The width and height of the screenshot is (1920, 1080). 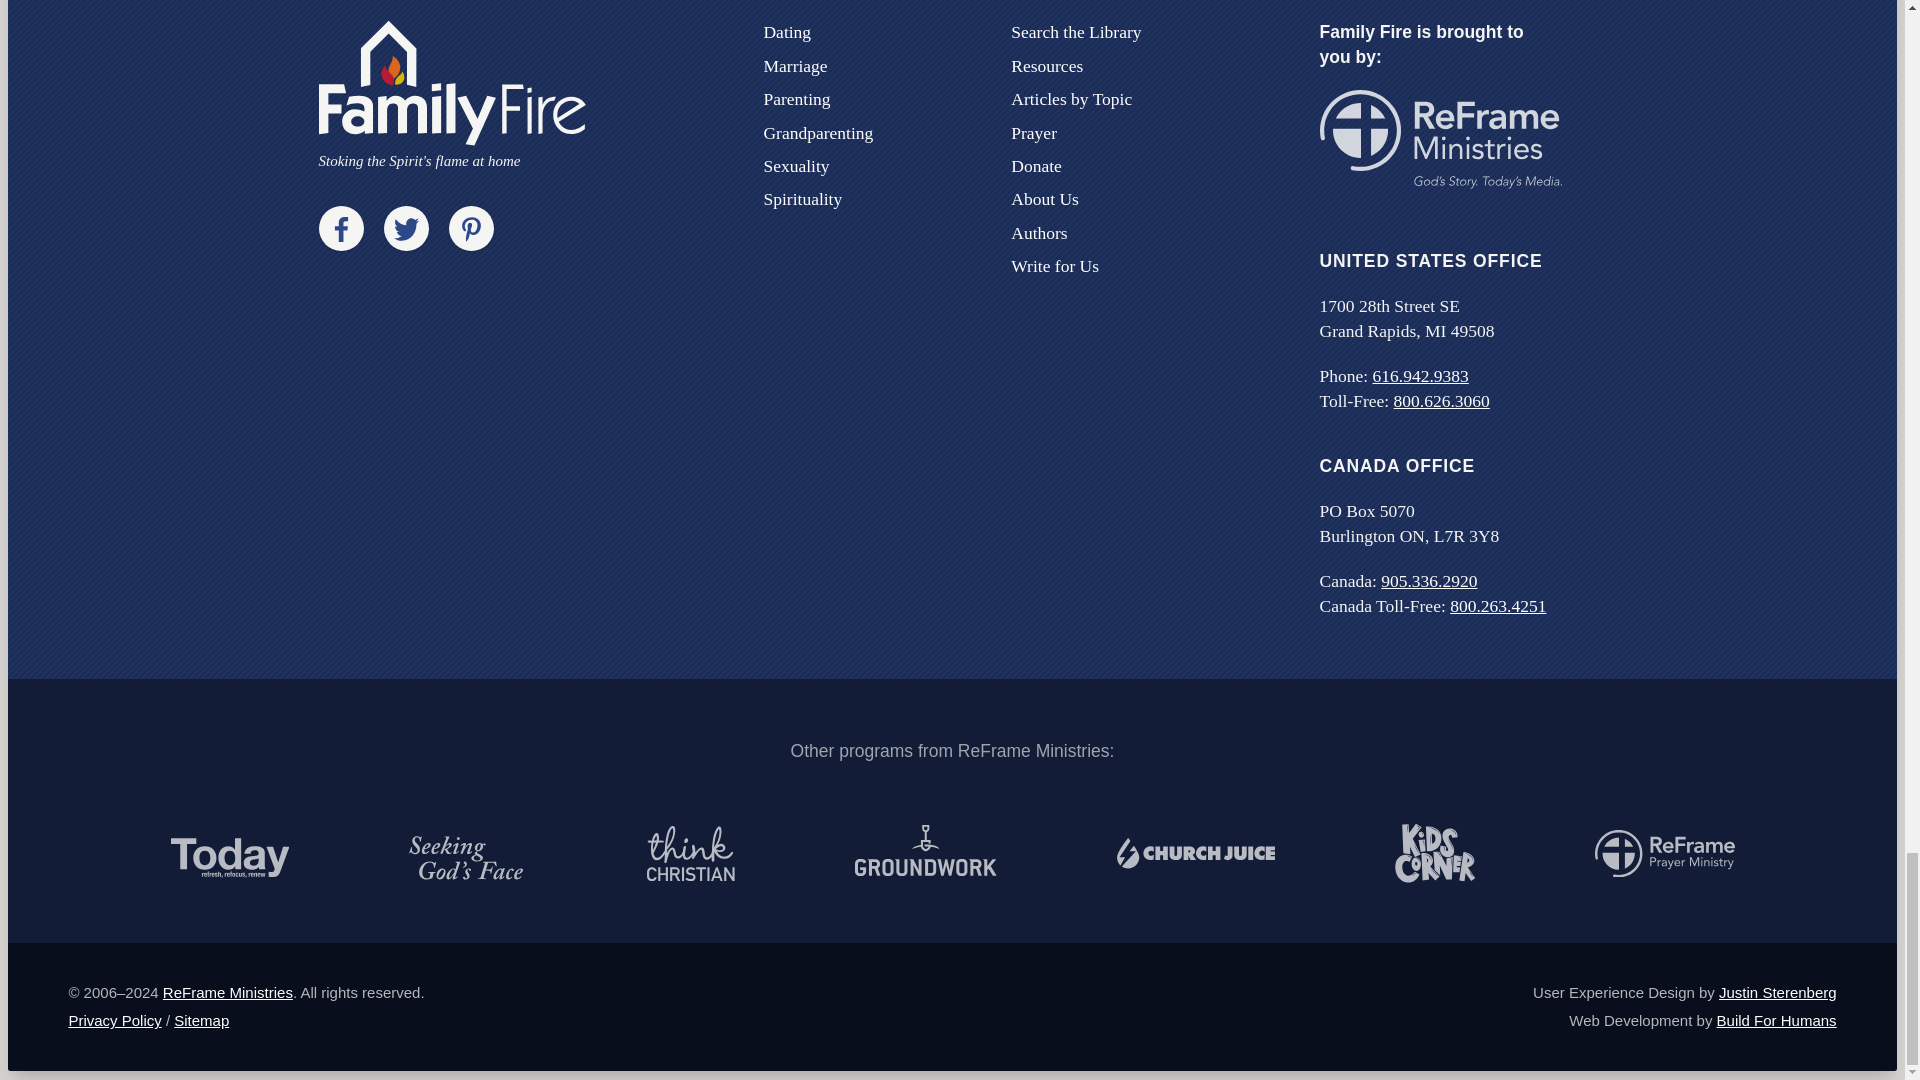 What do you see at coordinates (1076, 32) in the screenshot?
I see `Search the Library` at bounding box center [1076, 32].